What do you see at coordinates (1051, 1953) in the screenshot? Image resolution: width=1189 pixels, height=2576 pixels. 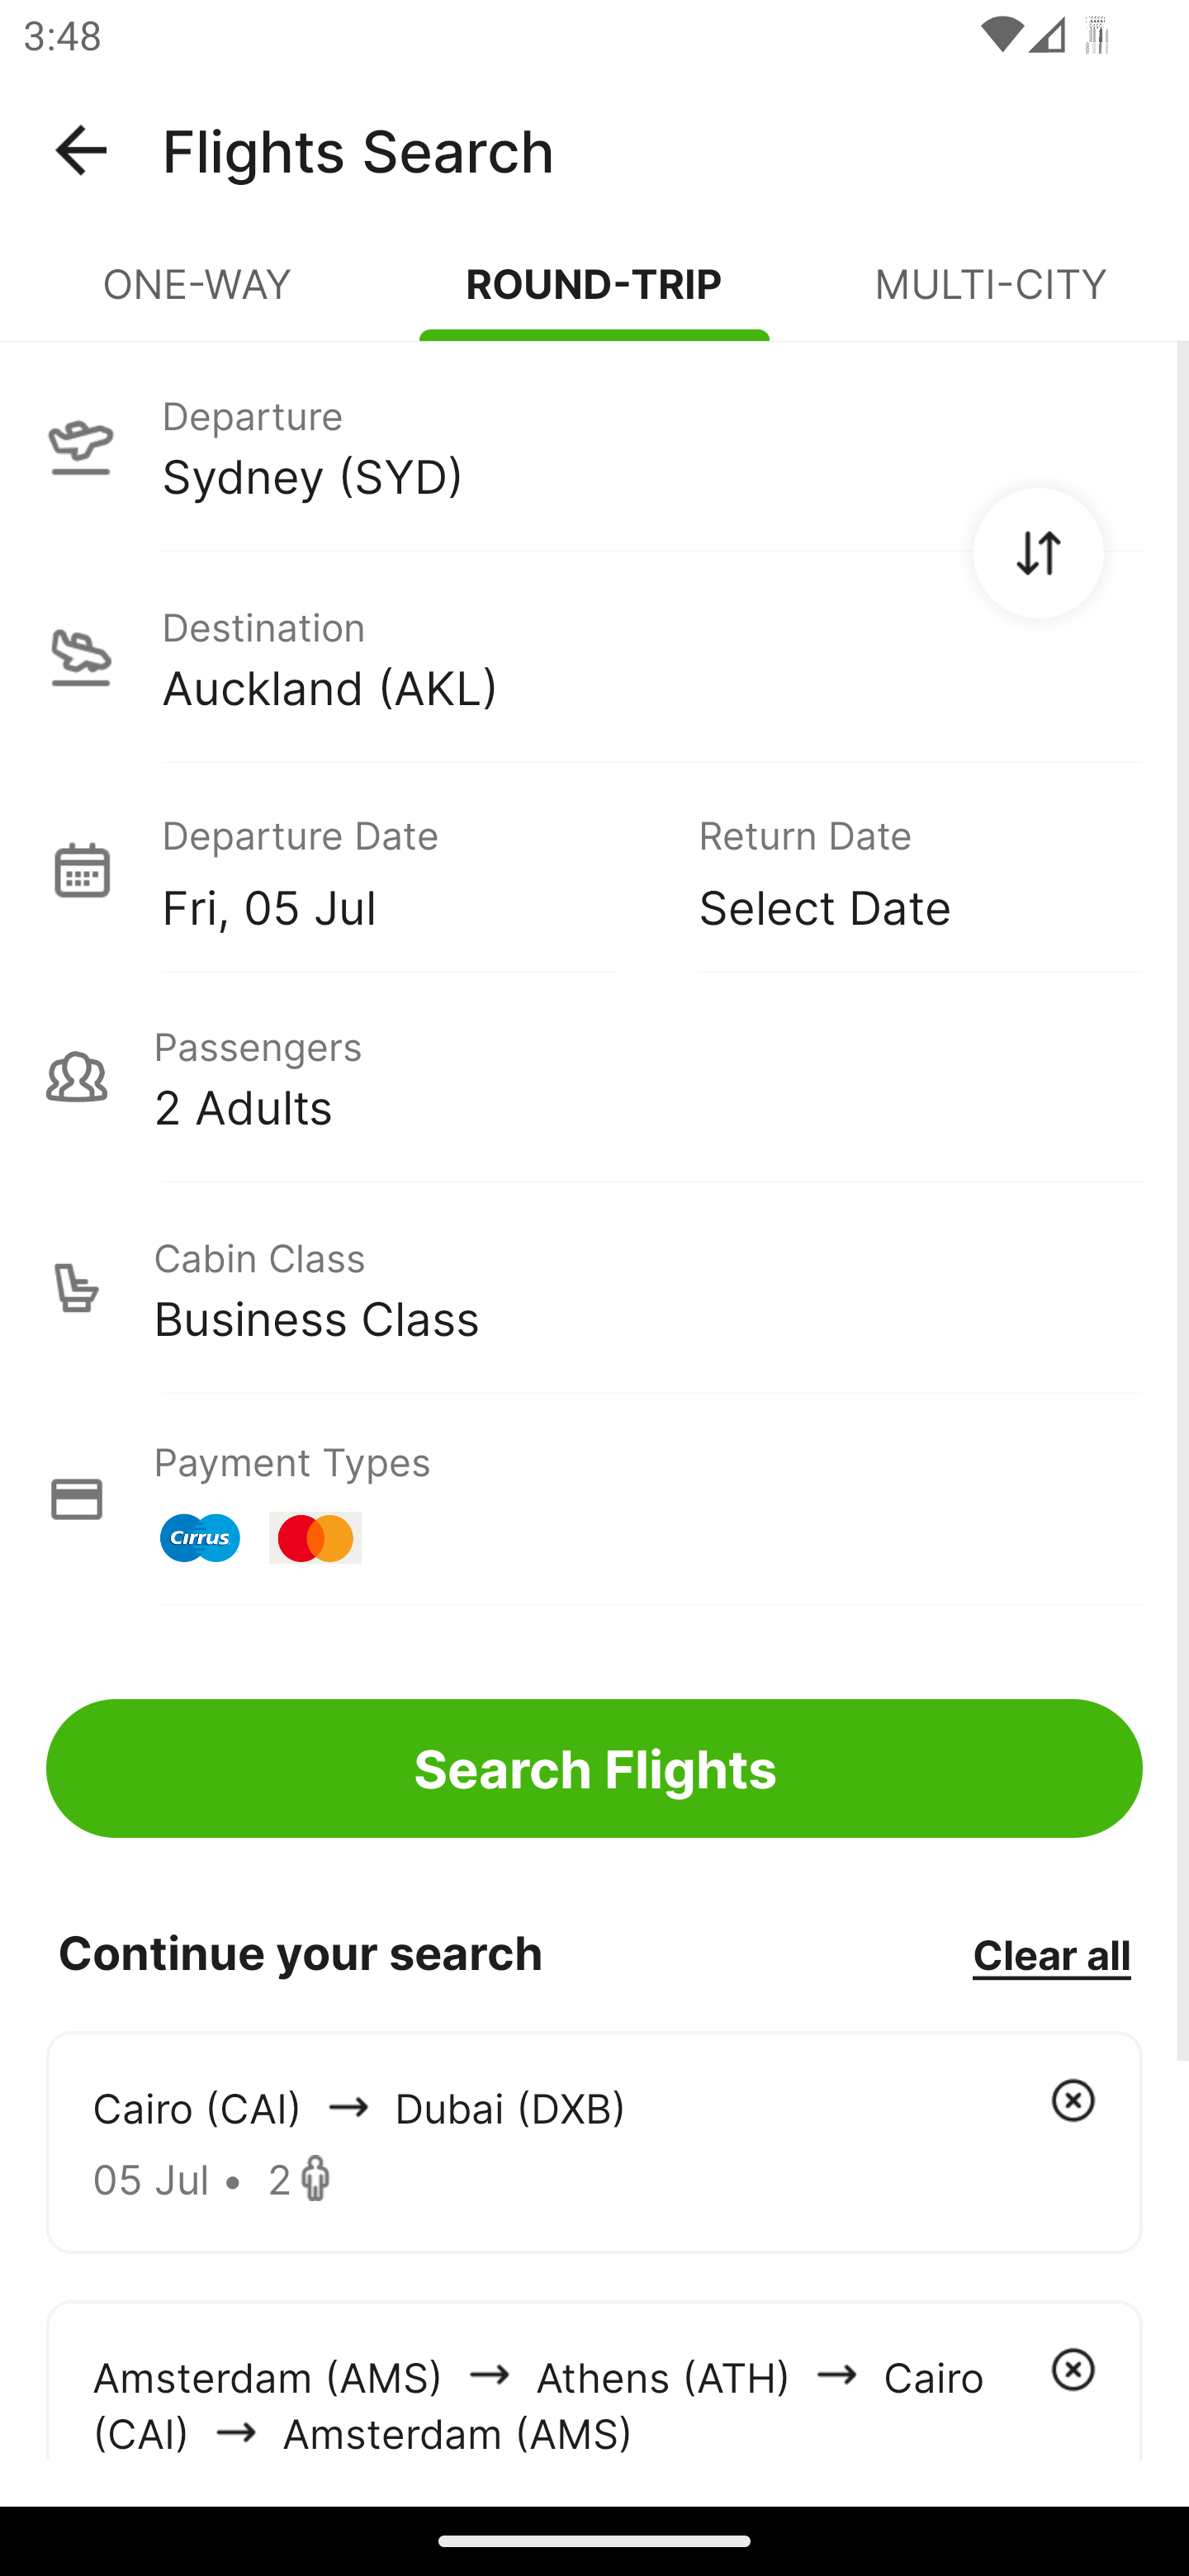 I see `Clear all` at bounding box center [1051, 1953].